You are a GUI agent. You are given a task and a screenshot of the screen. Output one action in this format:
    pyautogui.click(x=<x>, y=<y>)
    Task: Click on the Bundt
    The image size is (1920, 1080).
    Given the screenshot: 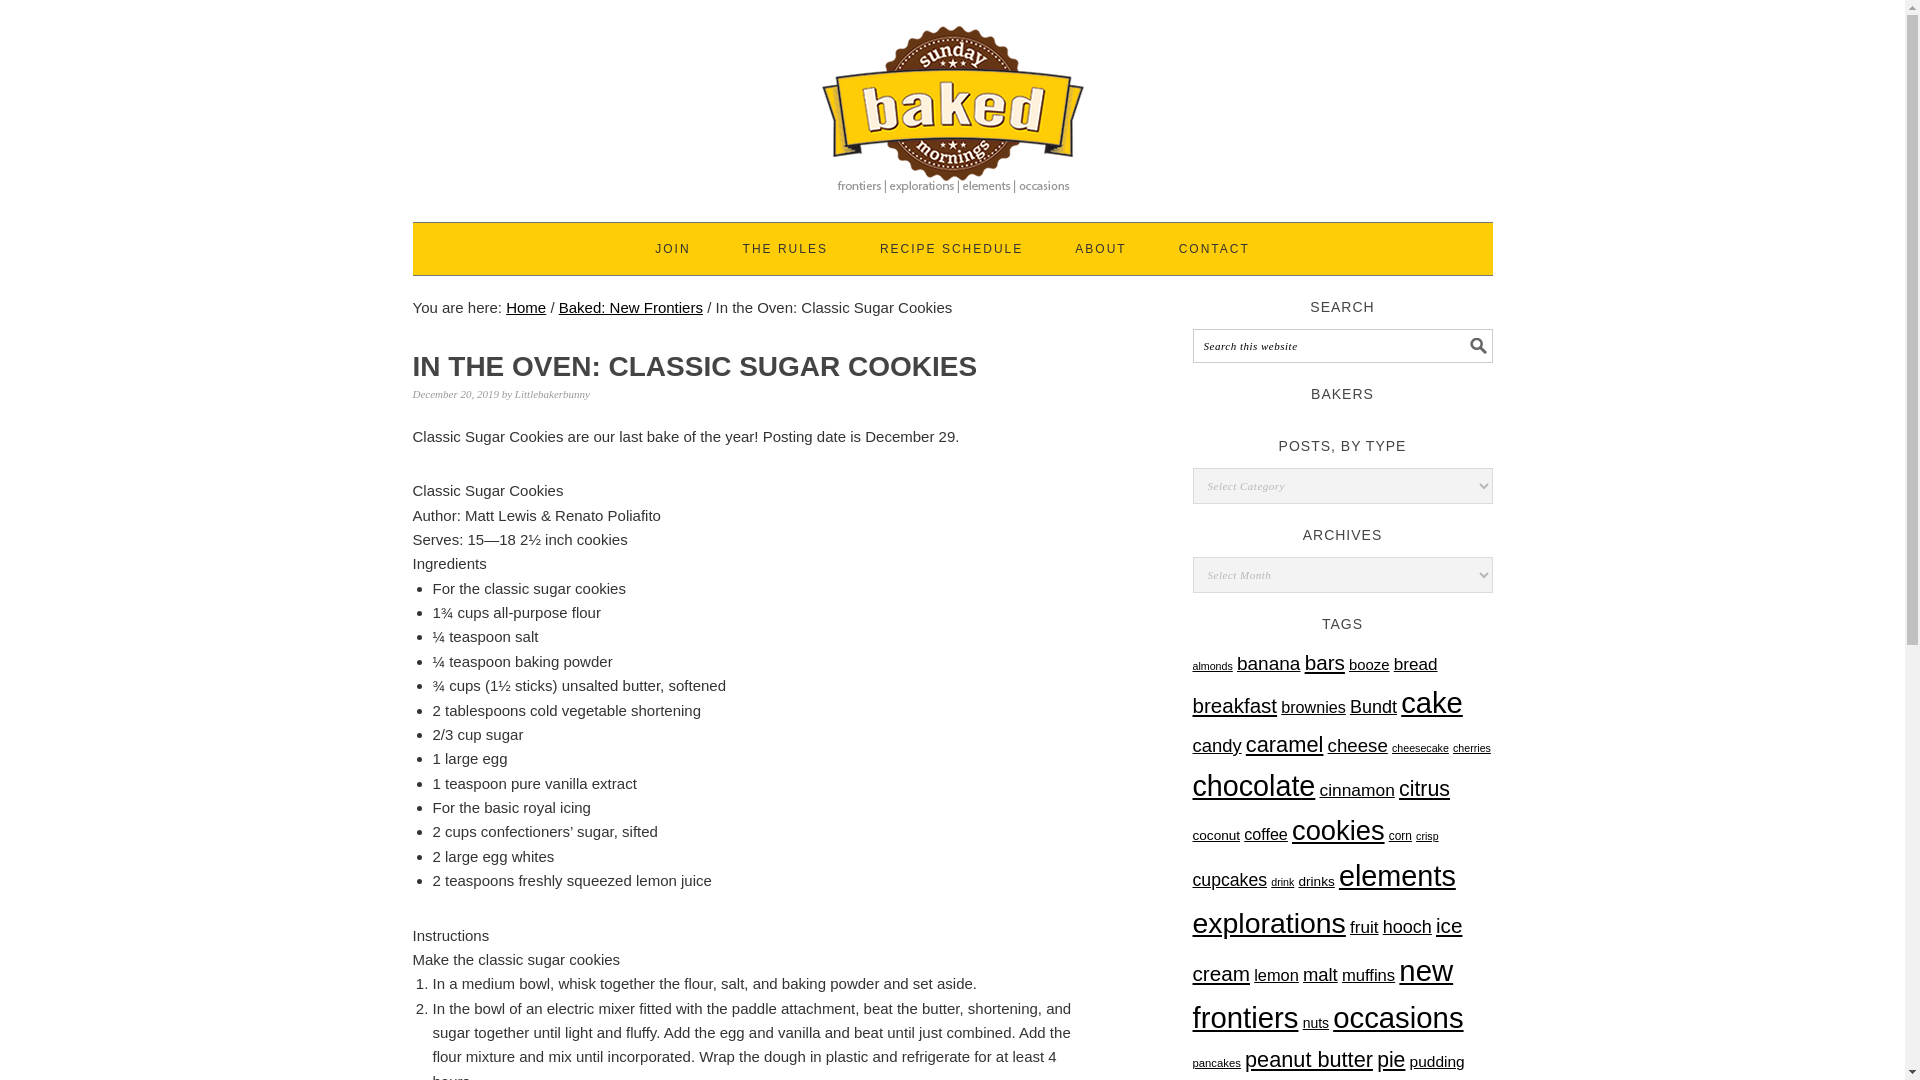 What is the action you would take?
    pyautogui.click(x=1373, y=706)
    